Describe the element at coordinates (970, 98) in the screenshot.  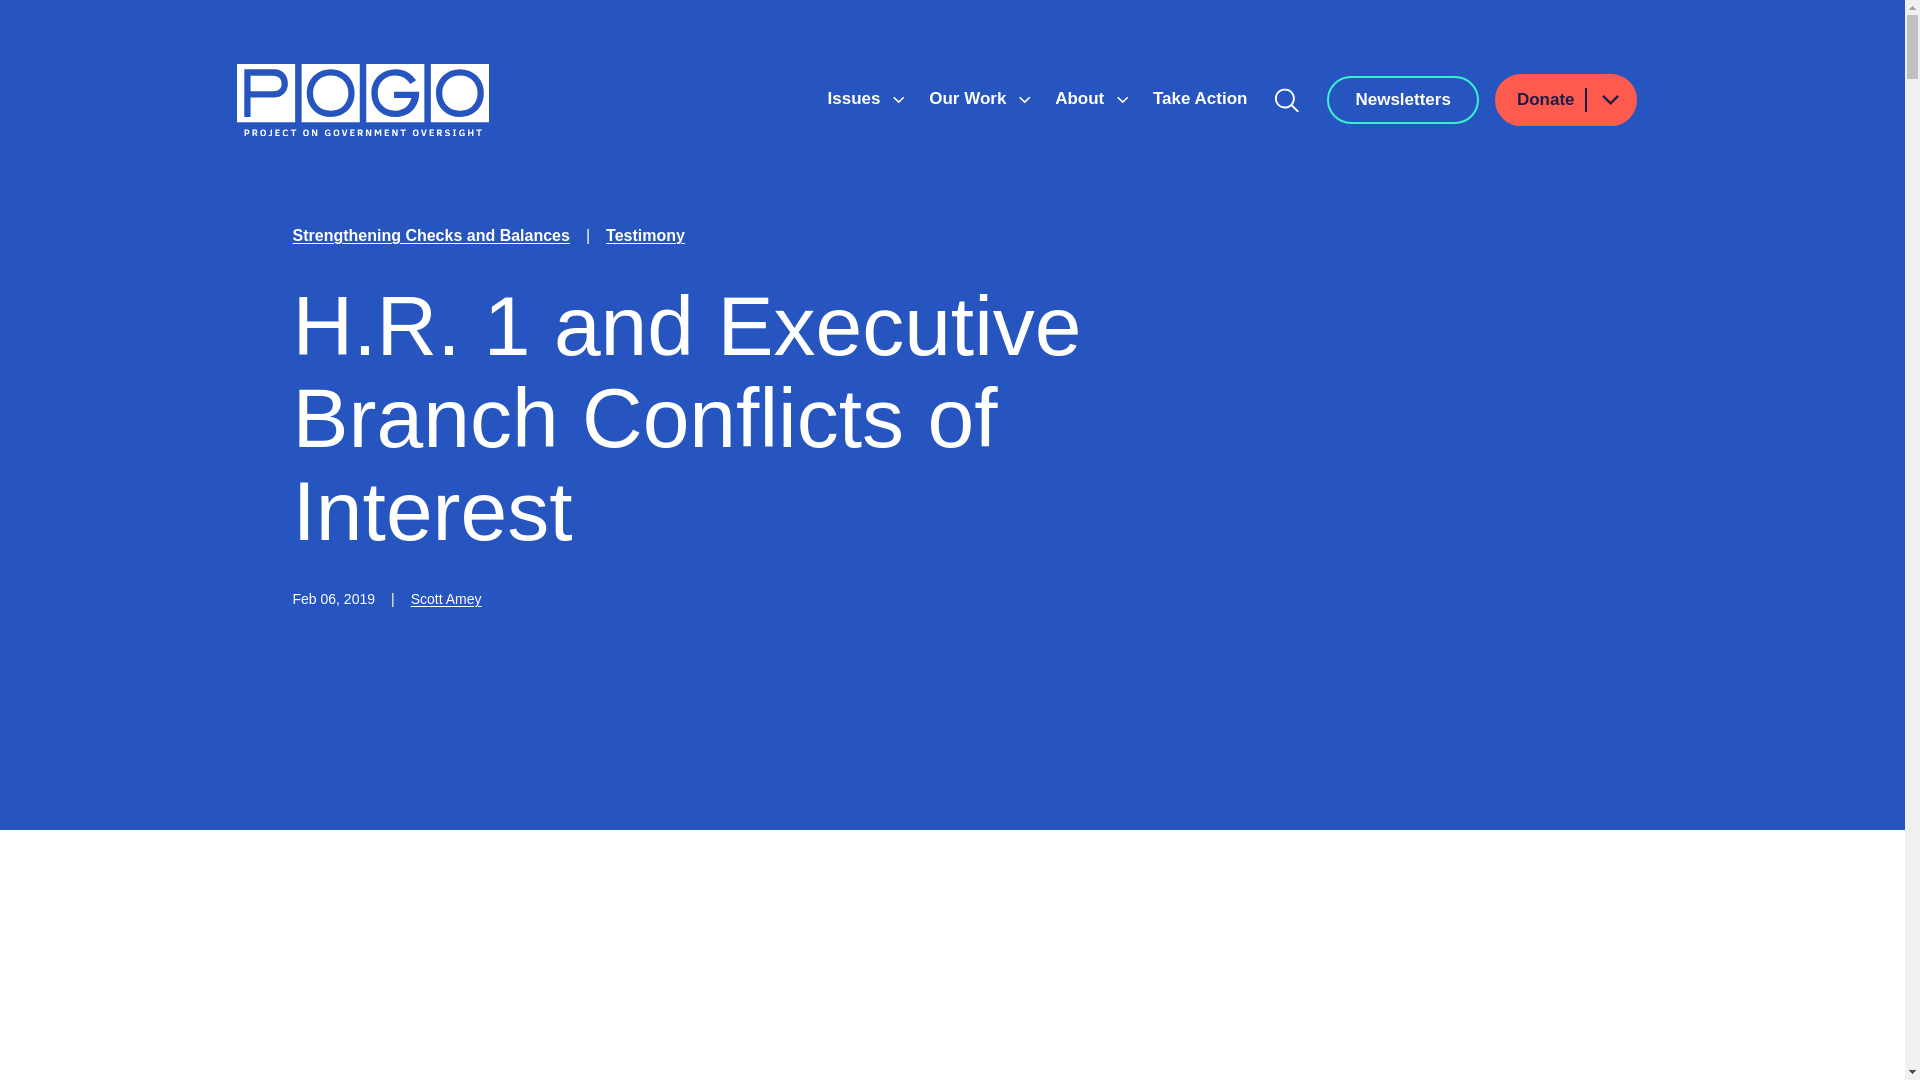
I see `Our Work` at that location.